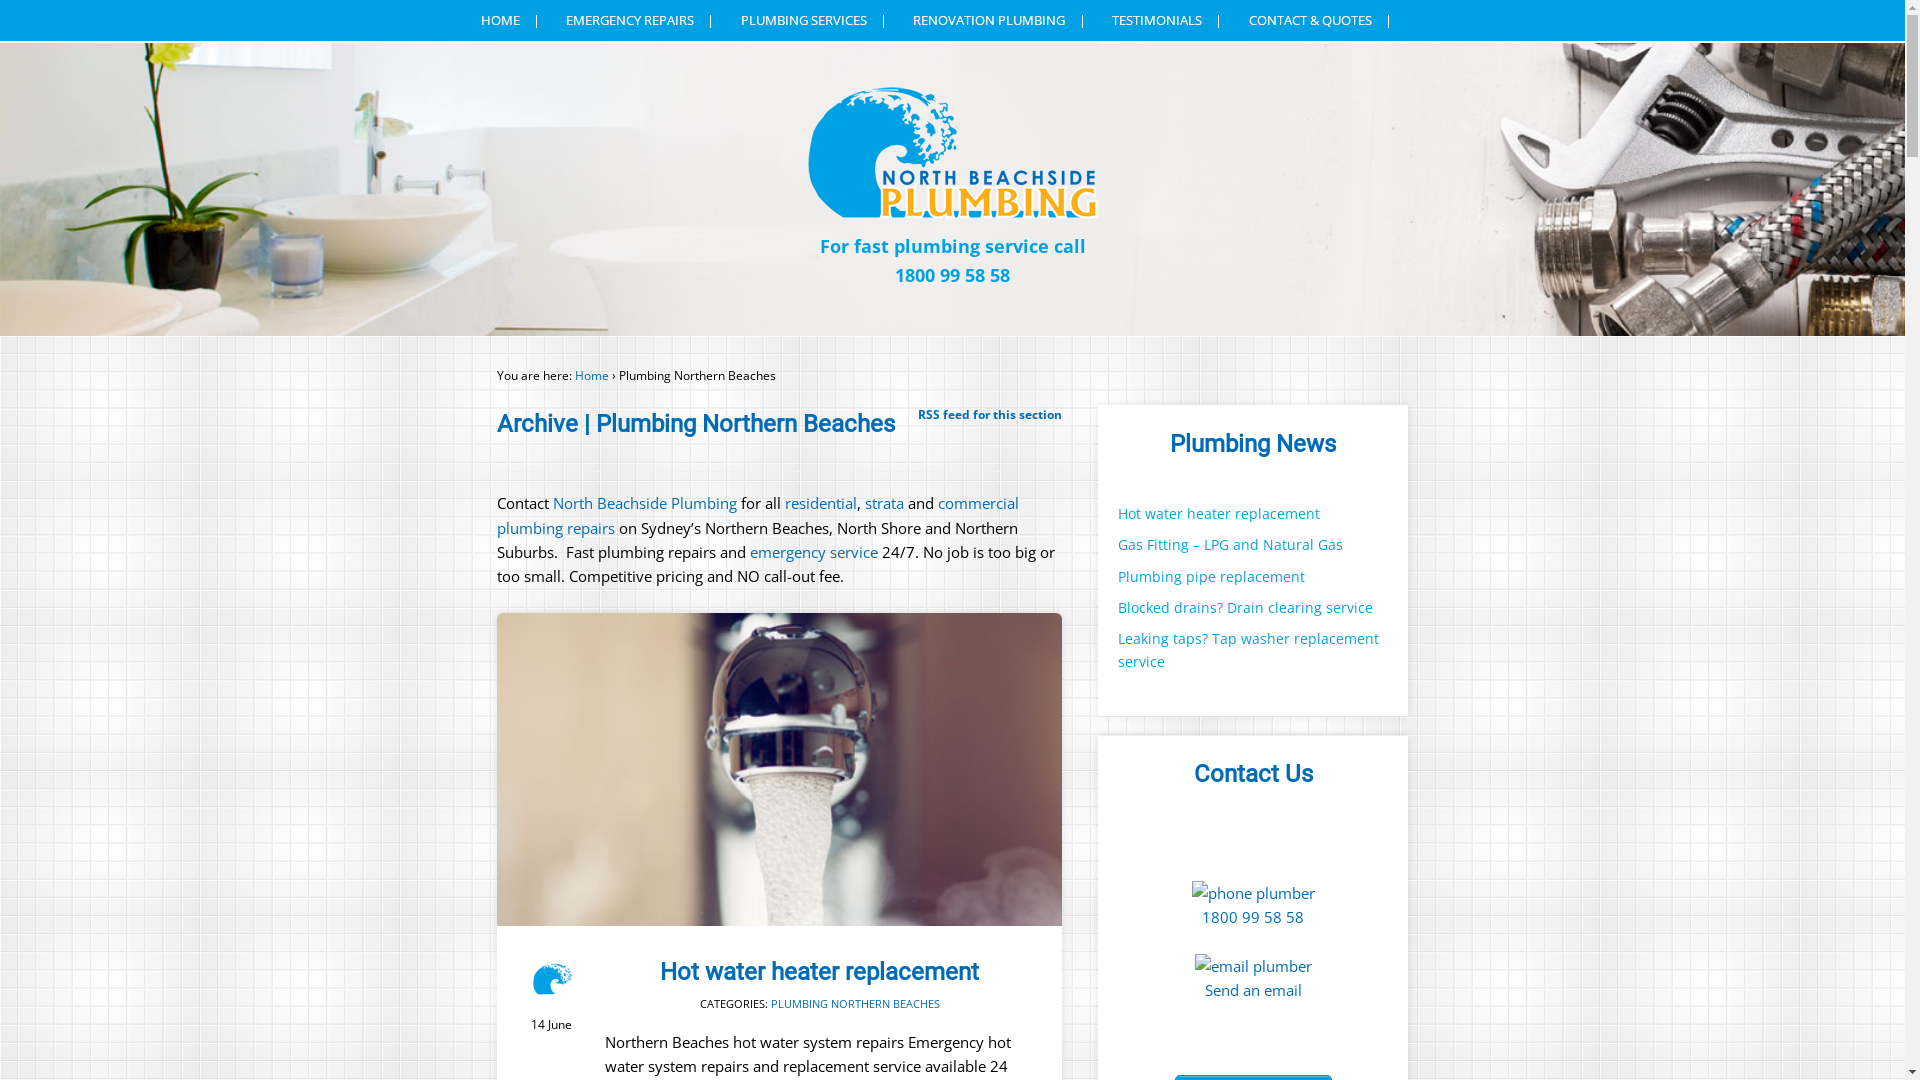  Describe the element at coordinates (758, 515) in the screenshot. I see `commercial plumbing repairs` at that location.